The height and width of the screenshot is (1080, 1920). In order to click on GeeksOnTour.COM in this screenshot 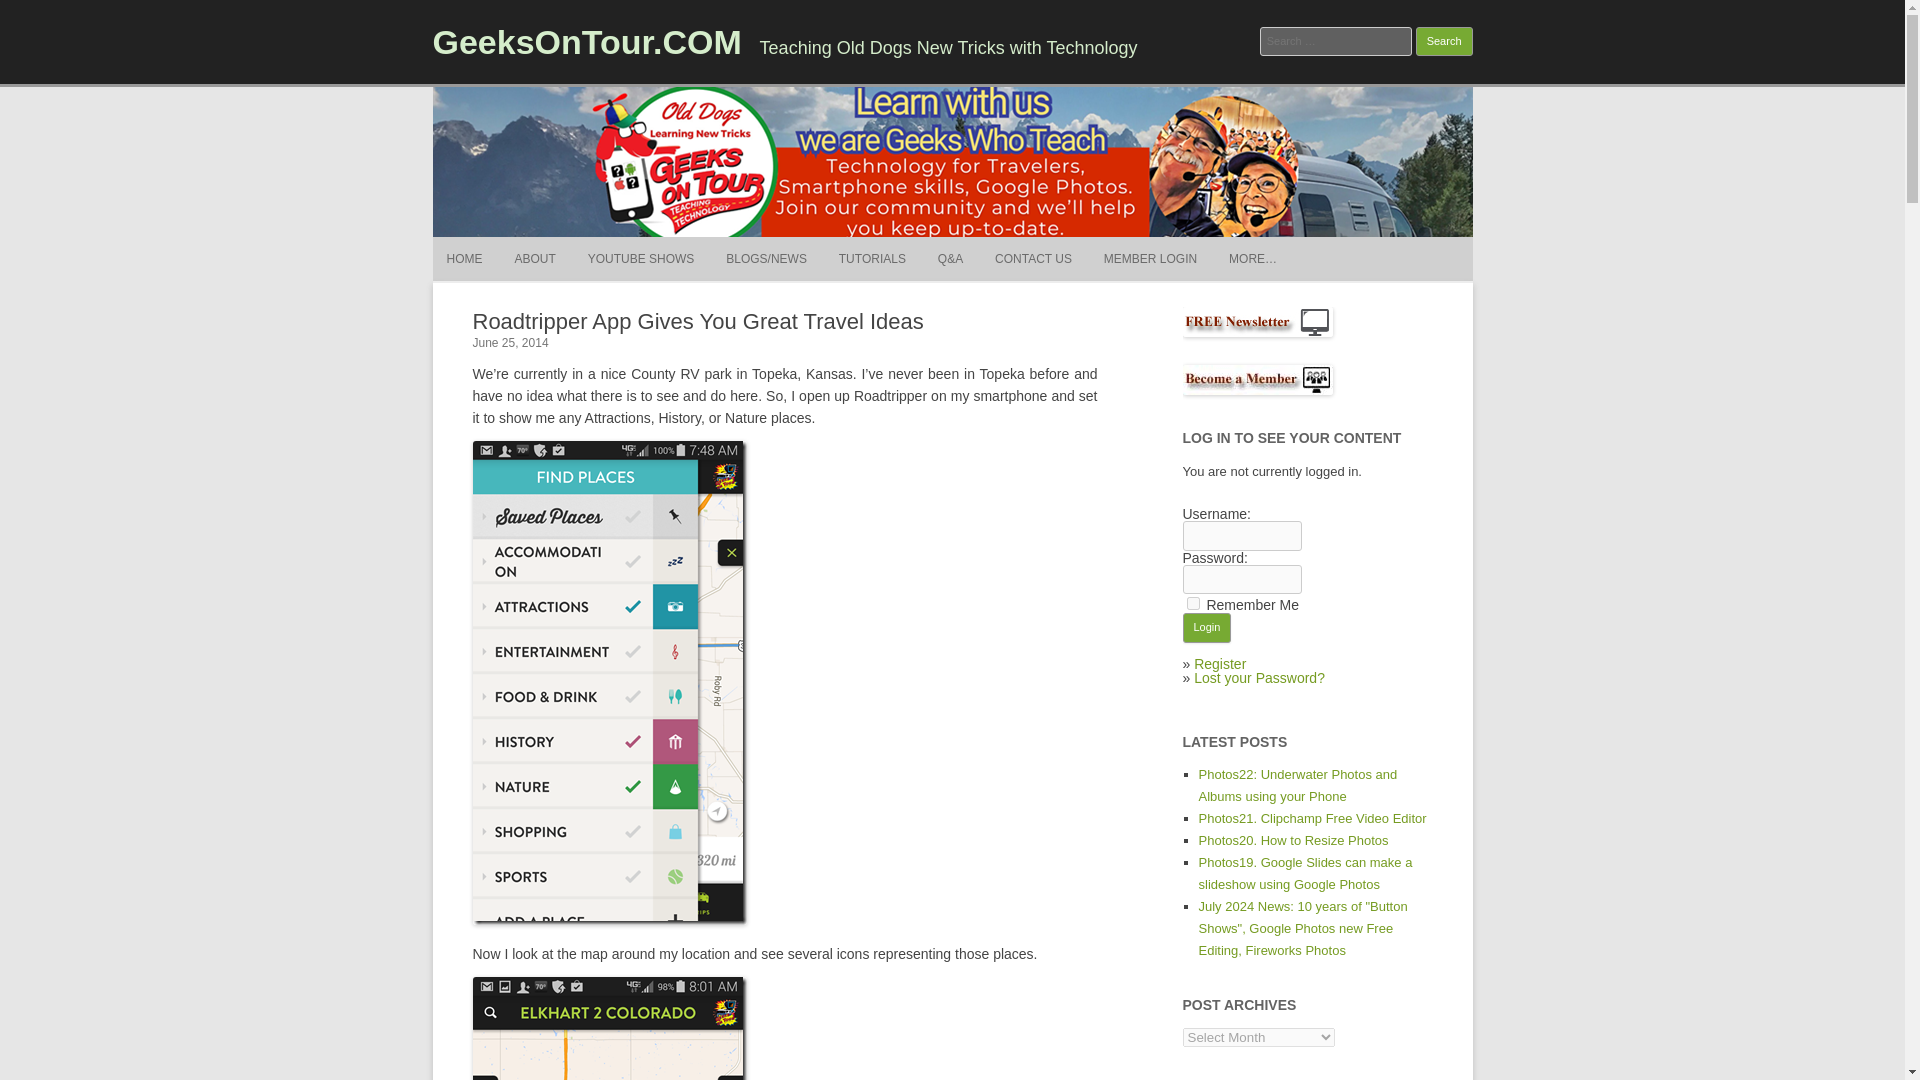, I will do `click(586, 41)`.